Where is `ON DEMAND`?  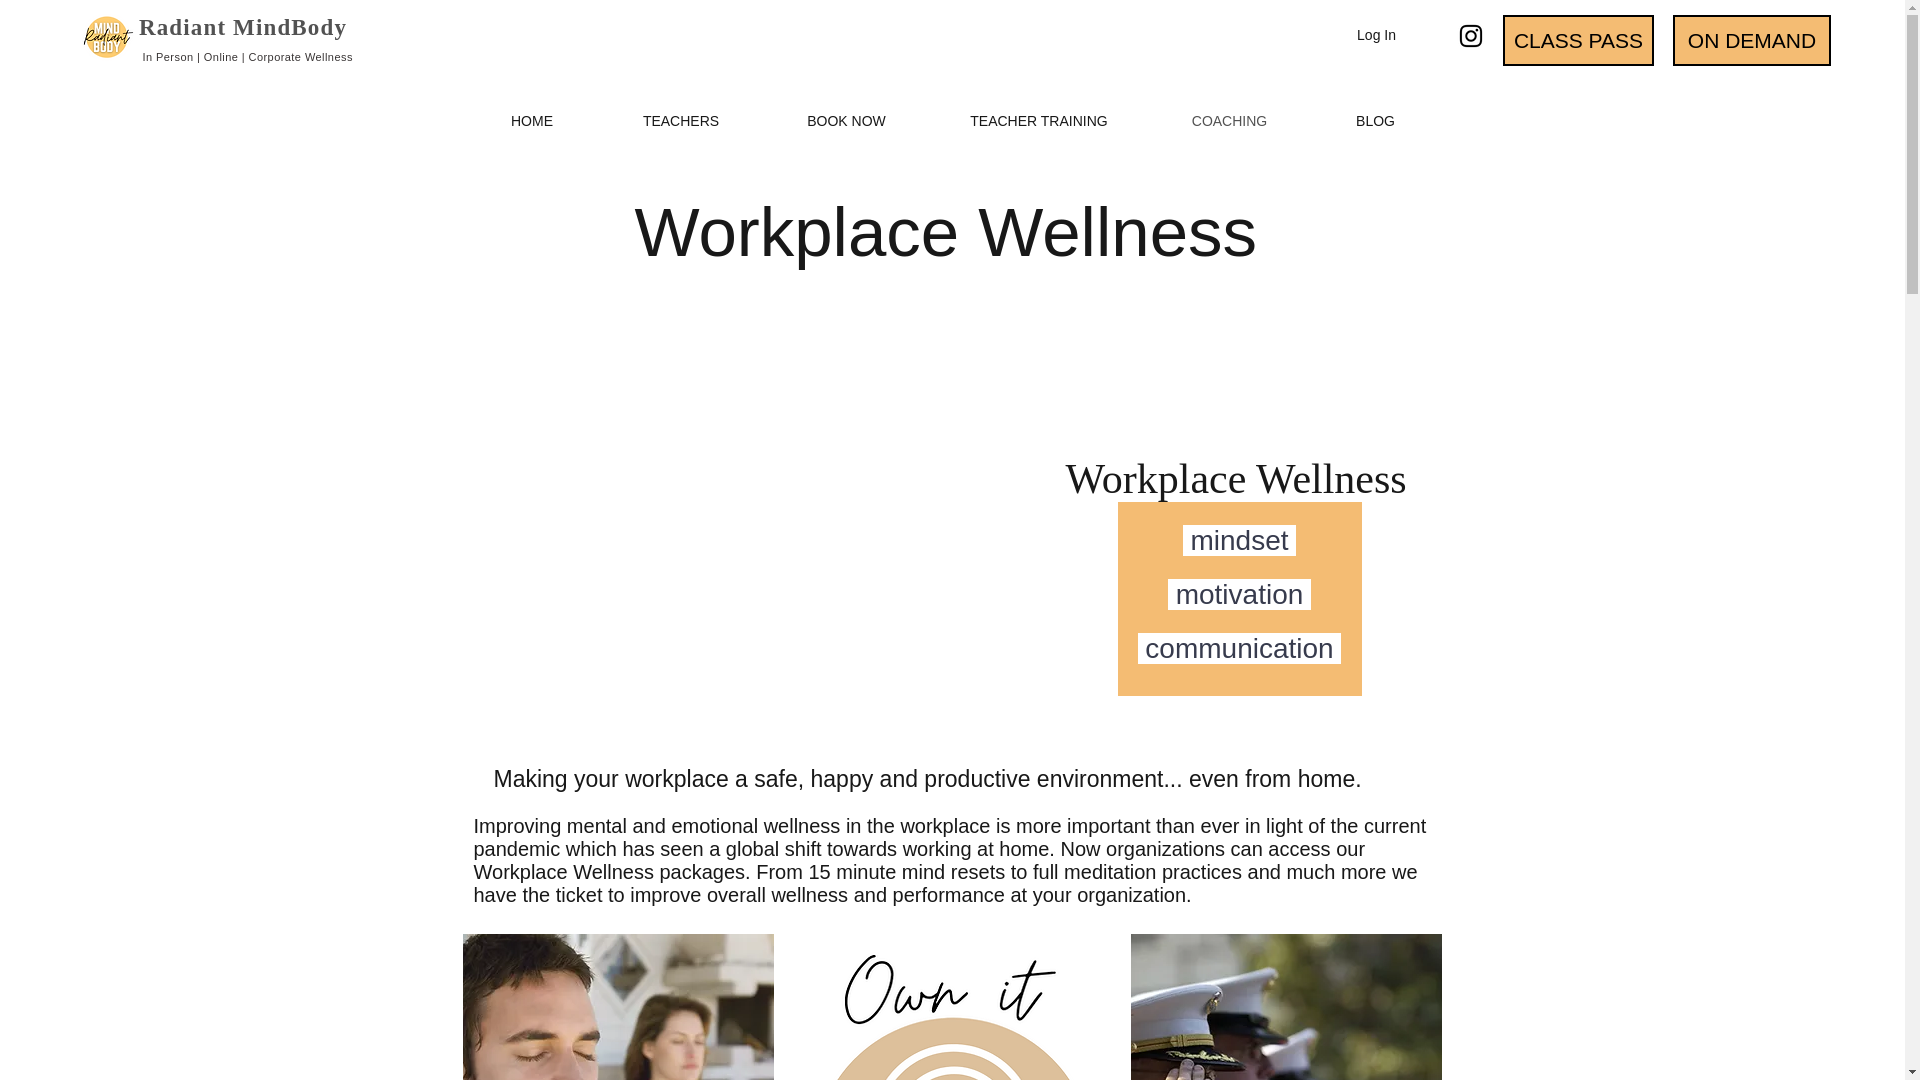 ON DEMAND is located at coordinates (1752, 40).